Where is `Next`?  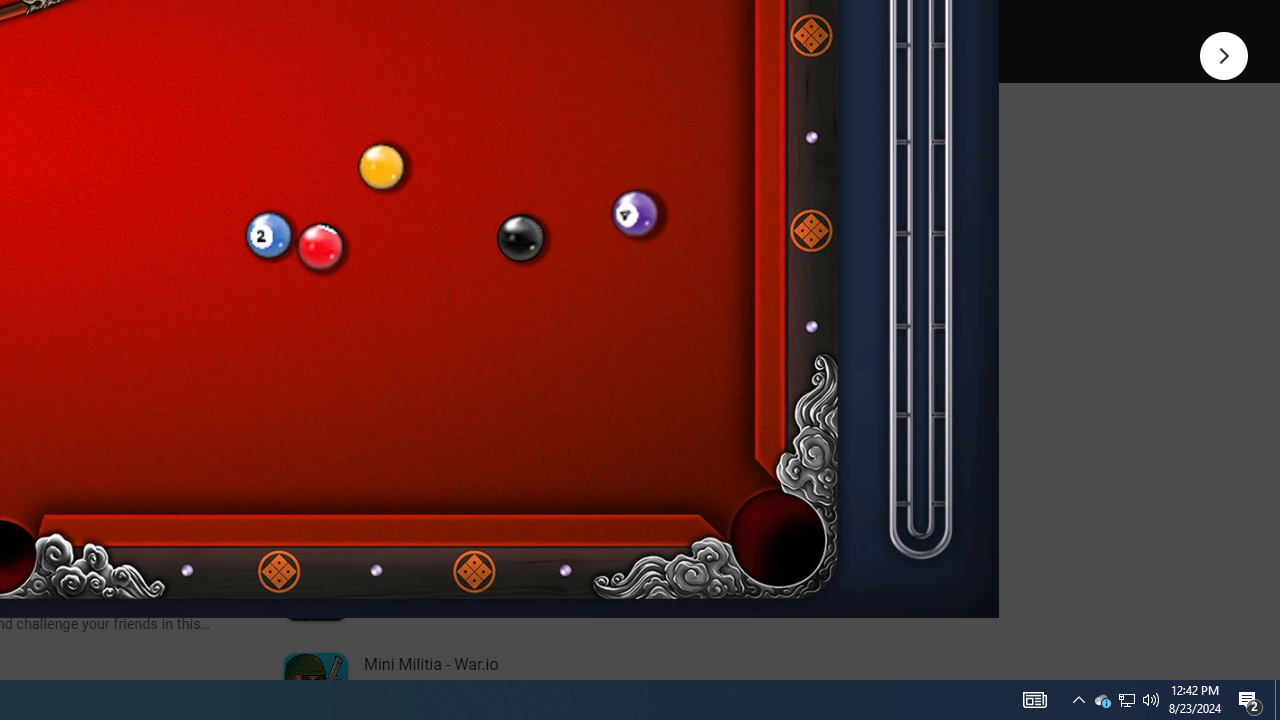 Next is located at coordinates (1224, 54).